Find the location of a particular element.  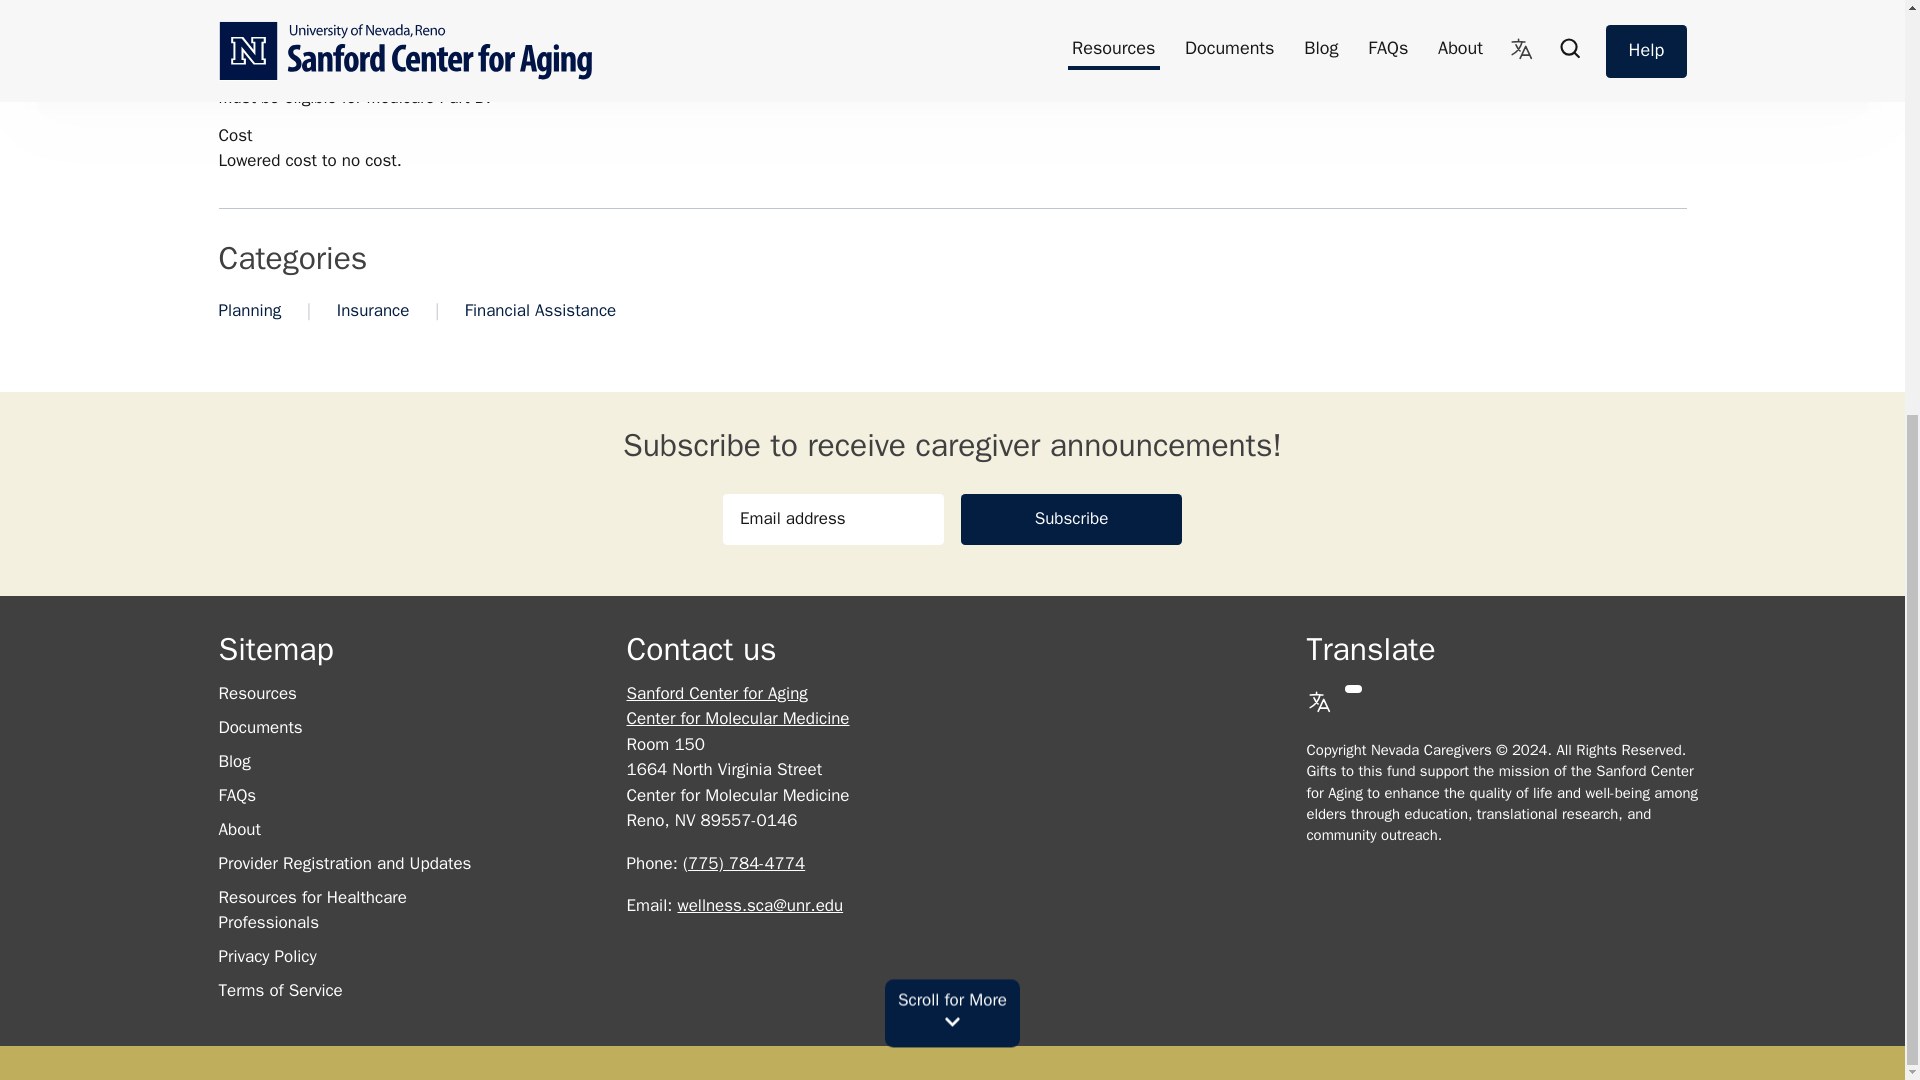

FAQs is located at coordinates (236, 795).